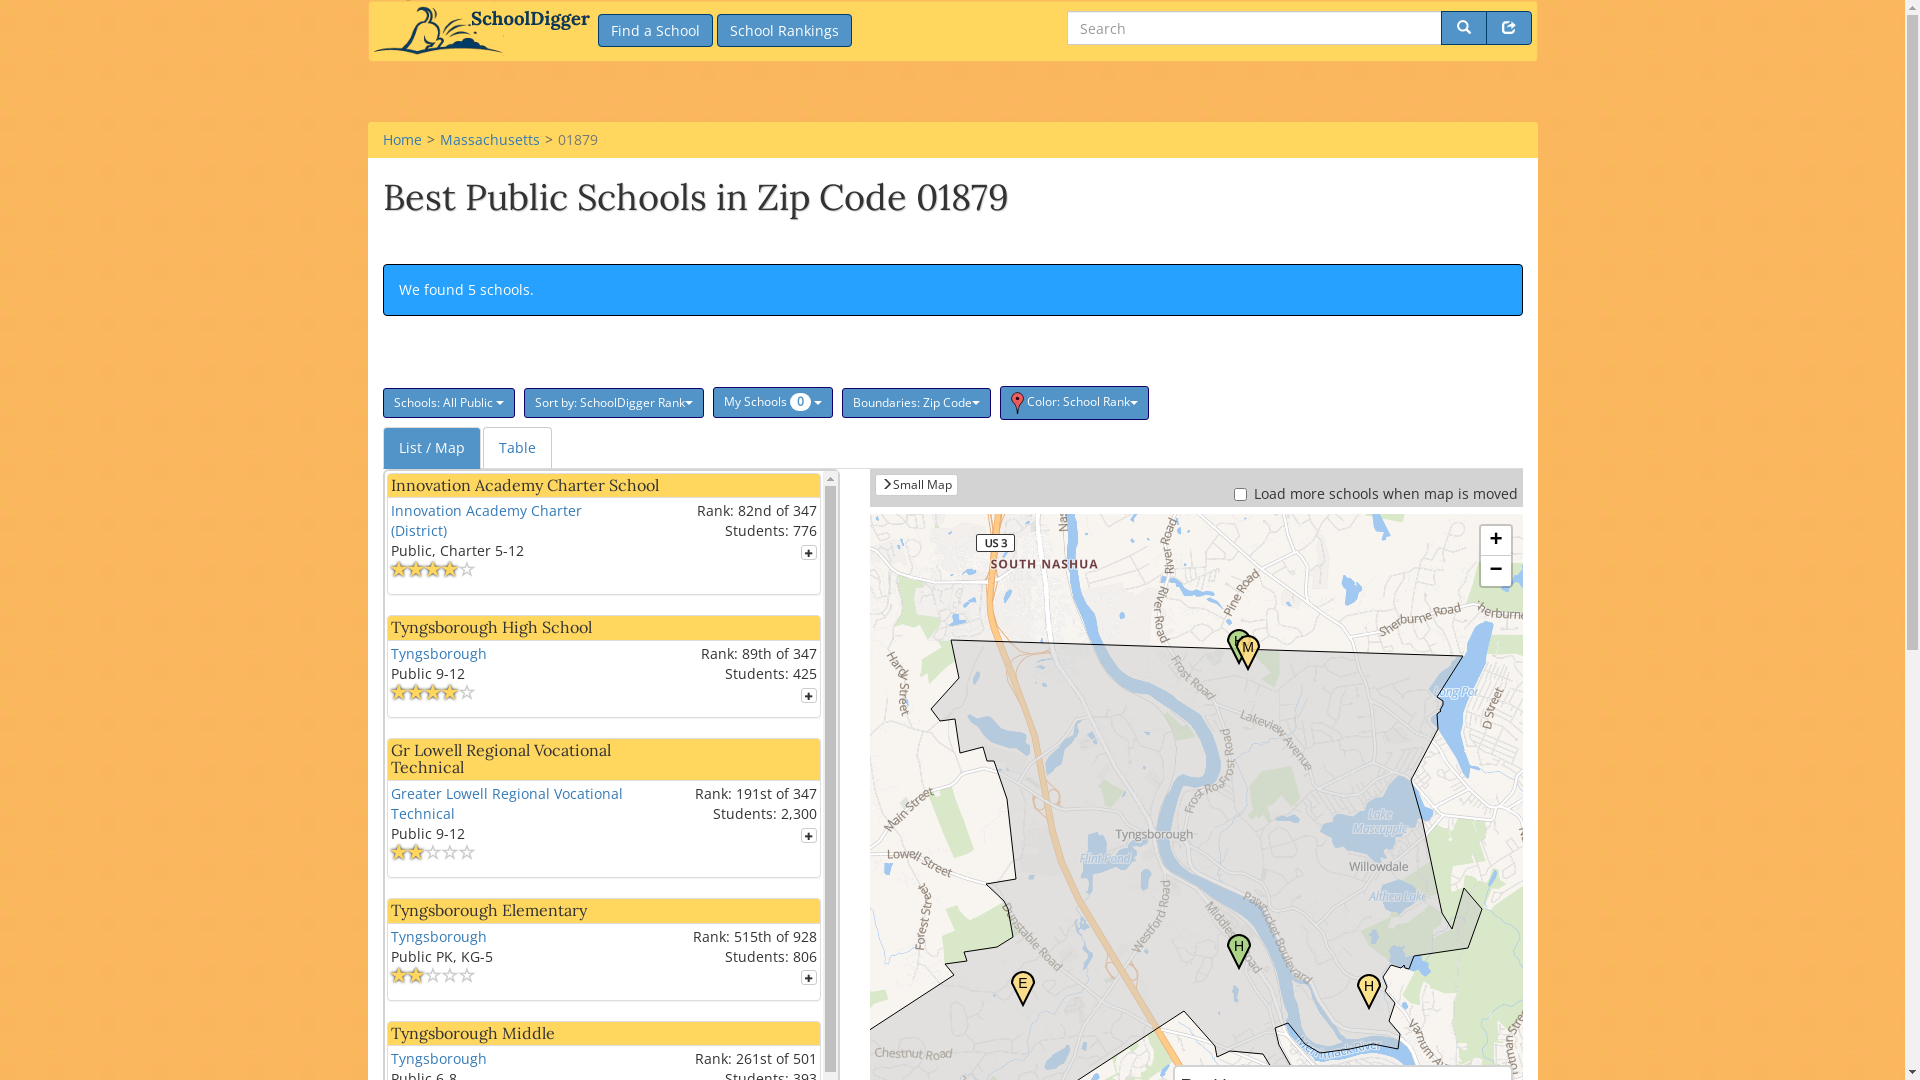 Image resolution: width=1920 pixels, height=1080 pixels. I want to click on Home, so click(402, 140).